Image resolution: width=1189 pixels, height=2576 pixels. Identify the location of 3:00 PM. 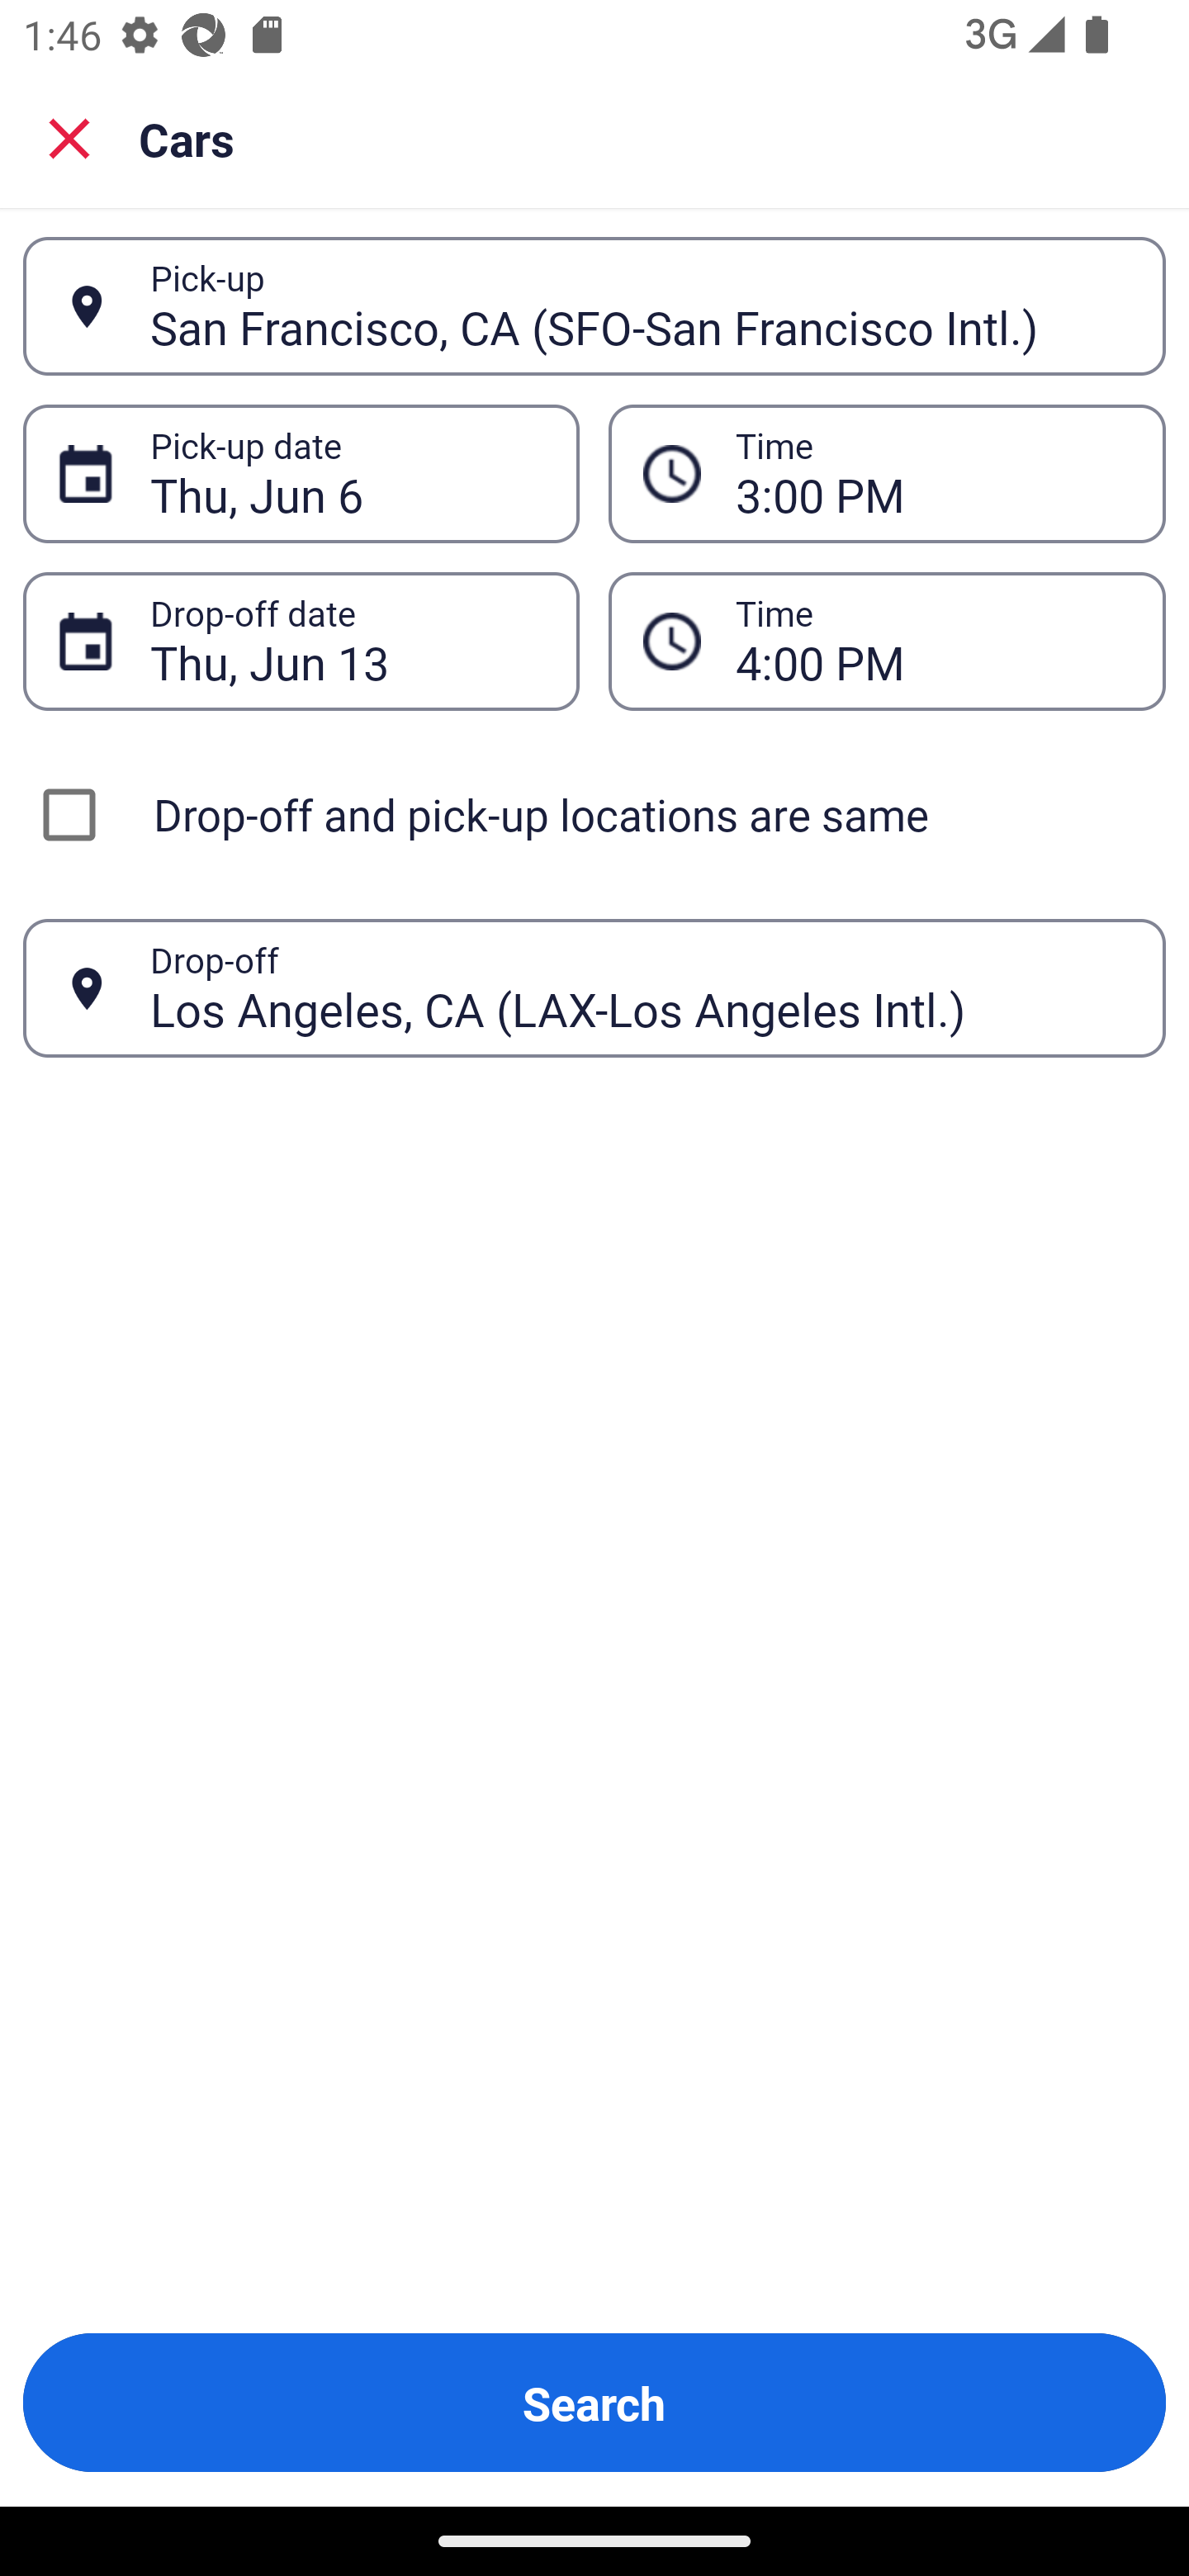
(933, 474).